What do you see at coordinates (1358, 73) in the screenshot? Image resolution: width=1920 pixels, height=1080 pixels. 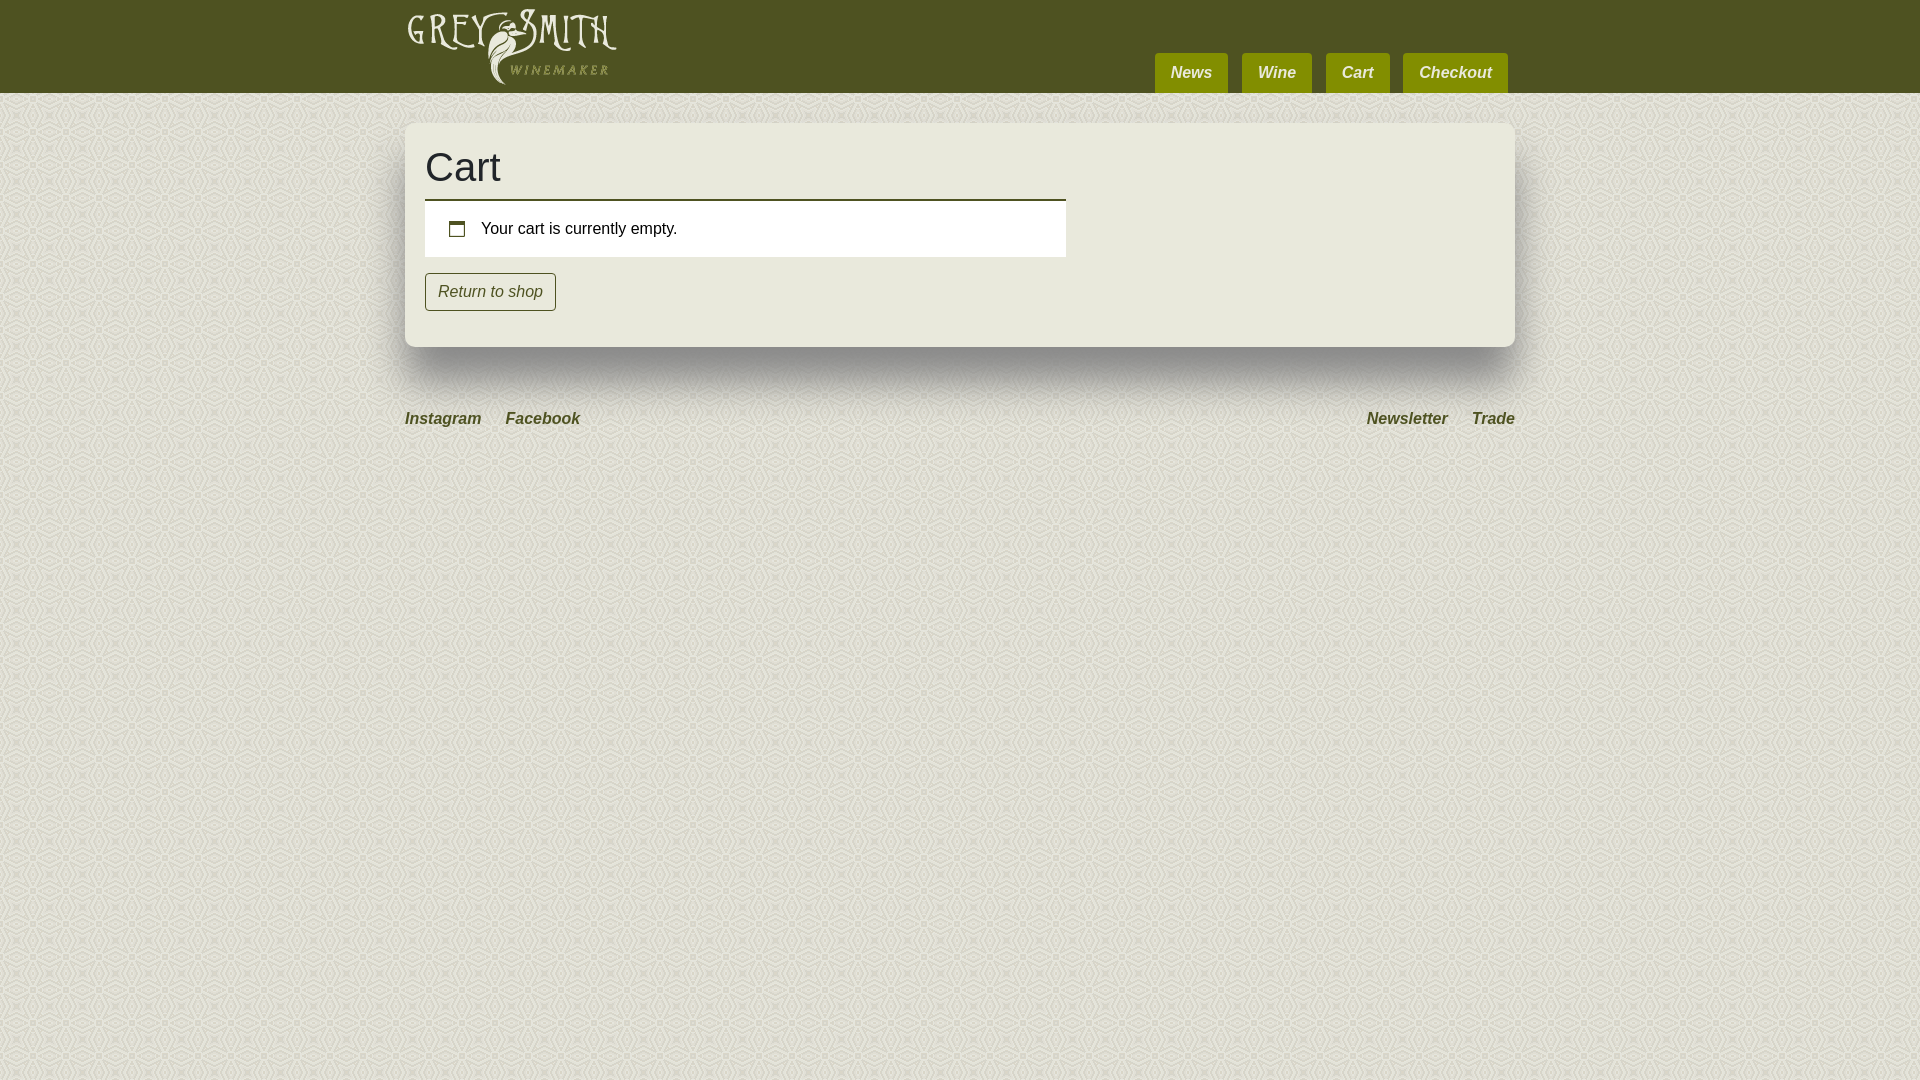 I see `Cart` at bounding box center [1358, 73].